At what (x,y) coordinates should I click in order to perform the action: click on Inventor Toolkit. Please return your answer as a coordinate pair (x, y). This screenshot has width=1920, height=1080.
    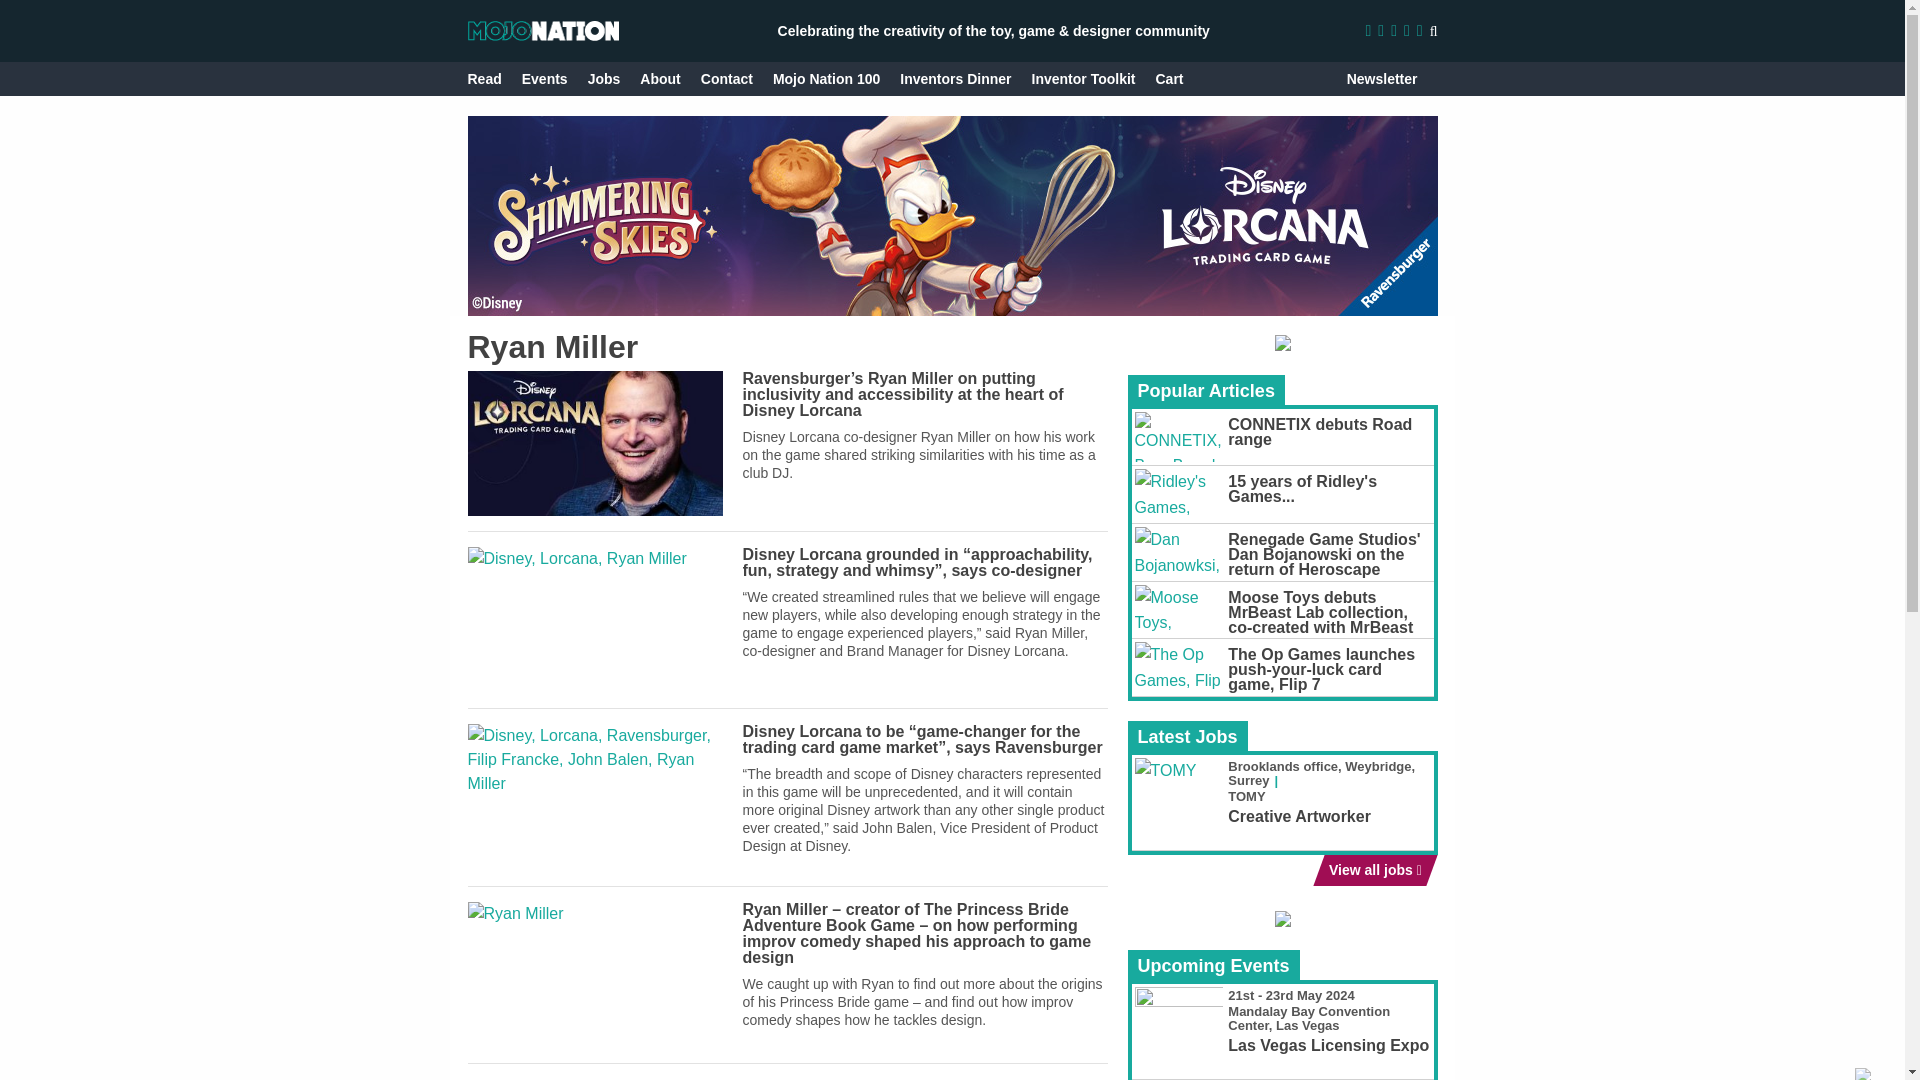
    Looking at the image, I should click on (1084, 78).